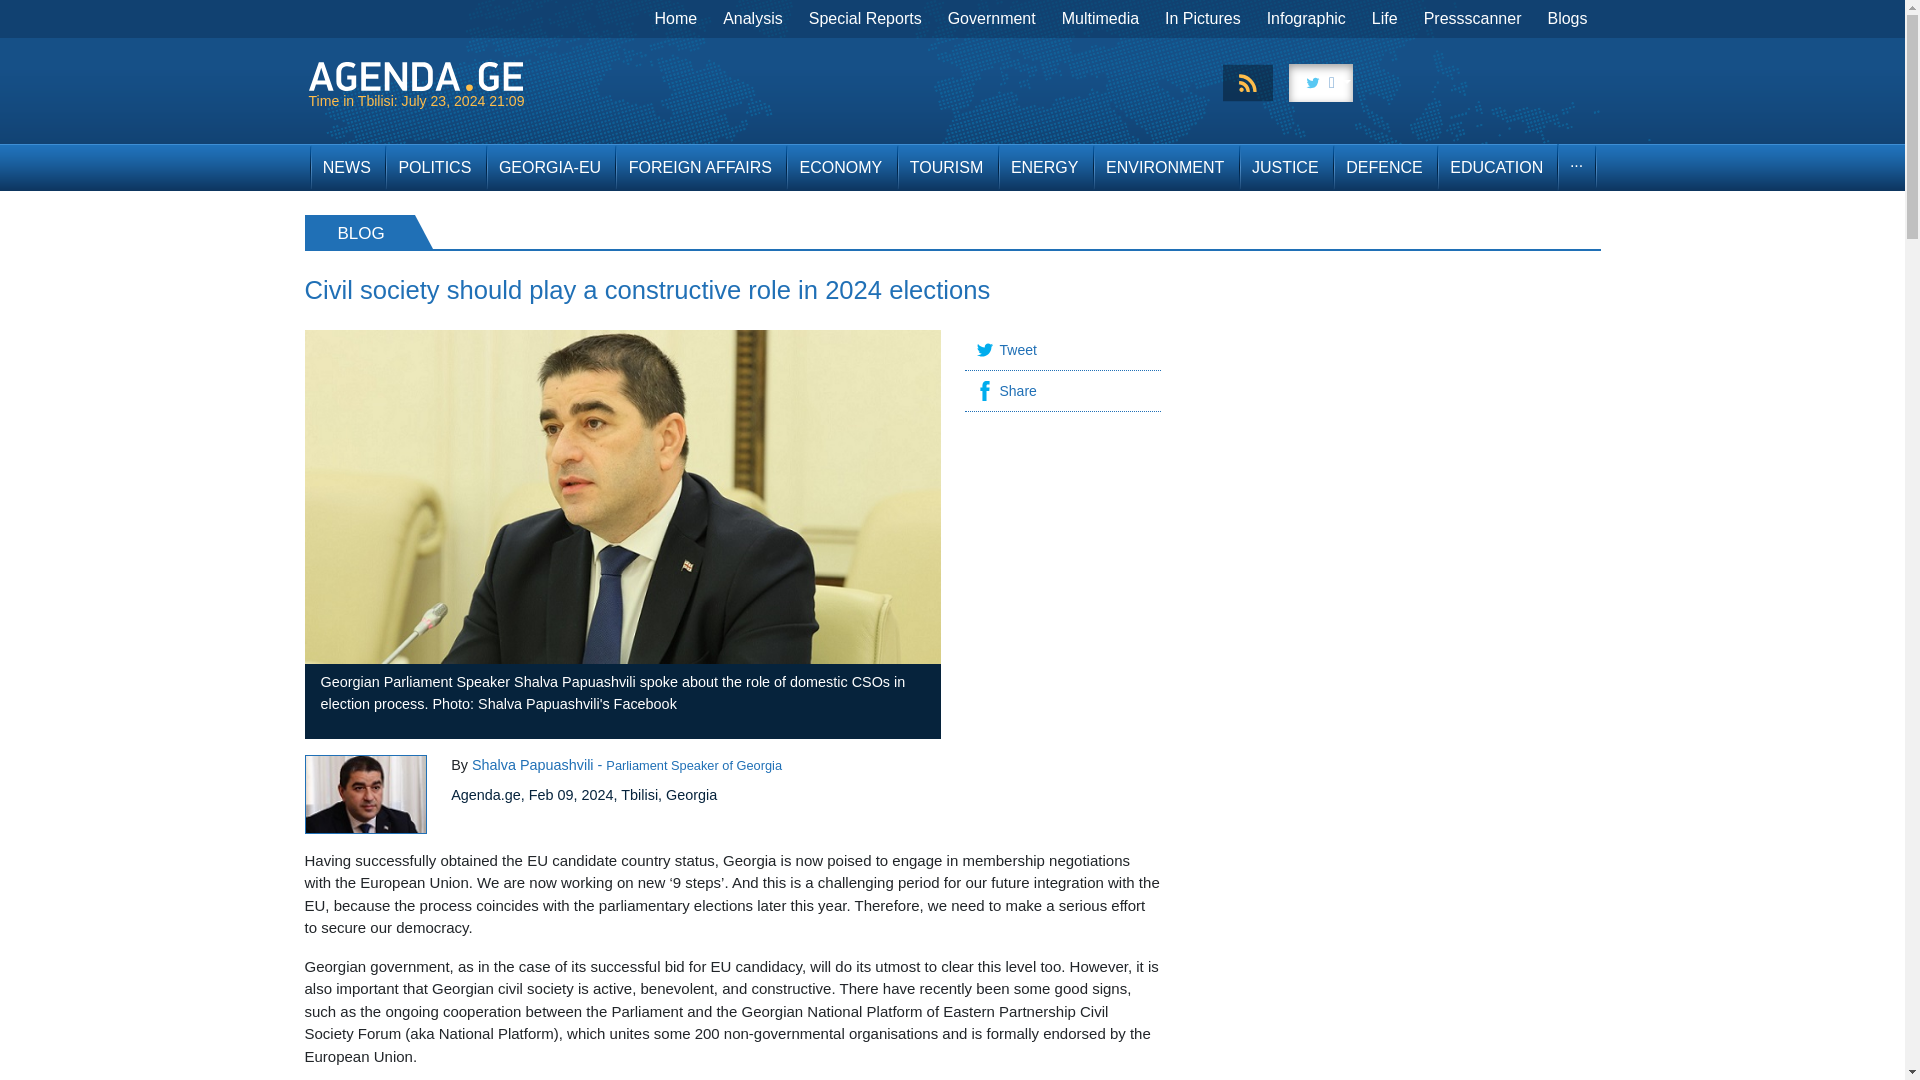  What do you see at coordinates (1385, 18) in the screenshot?
I see `Life` at bounding box center [1385, 18].